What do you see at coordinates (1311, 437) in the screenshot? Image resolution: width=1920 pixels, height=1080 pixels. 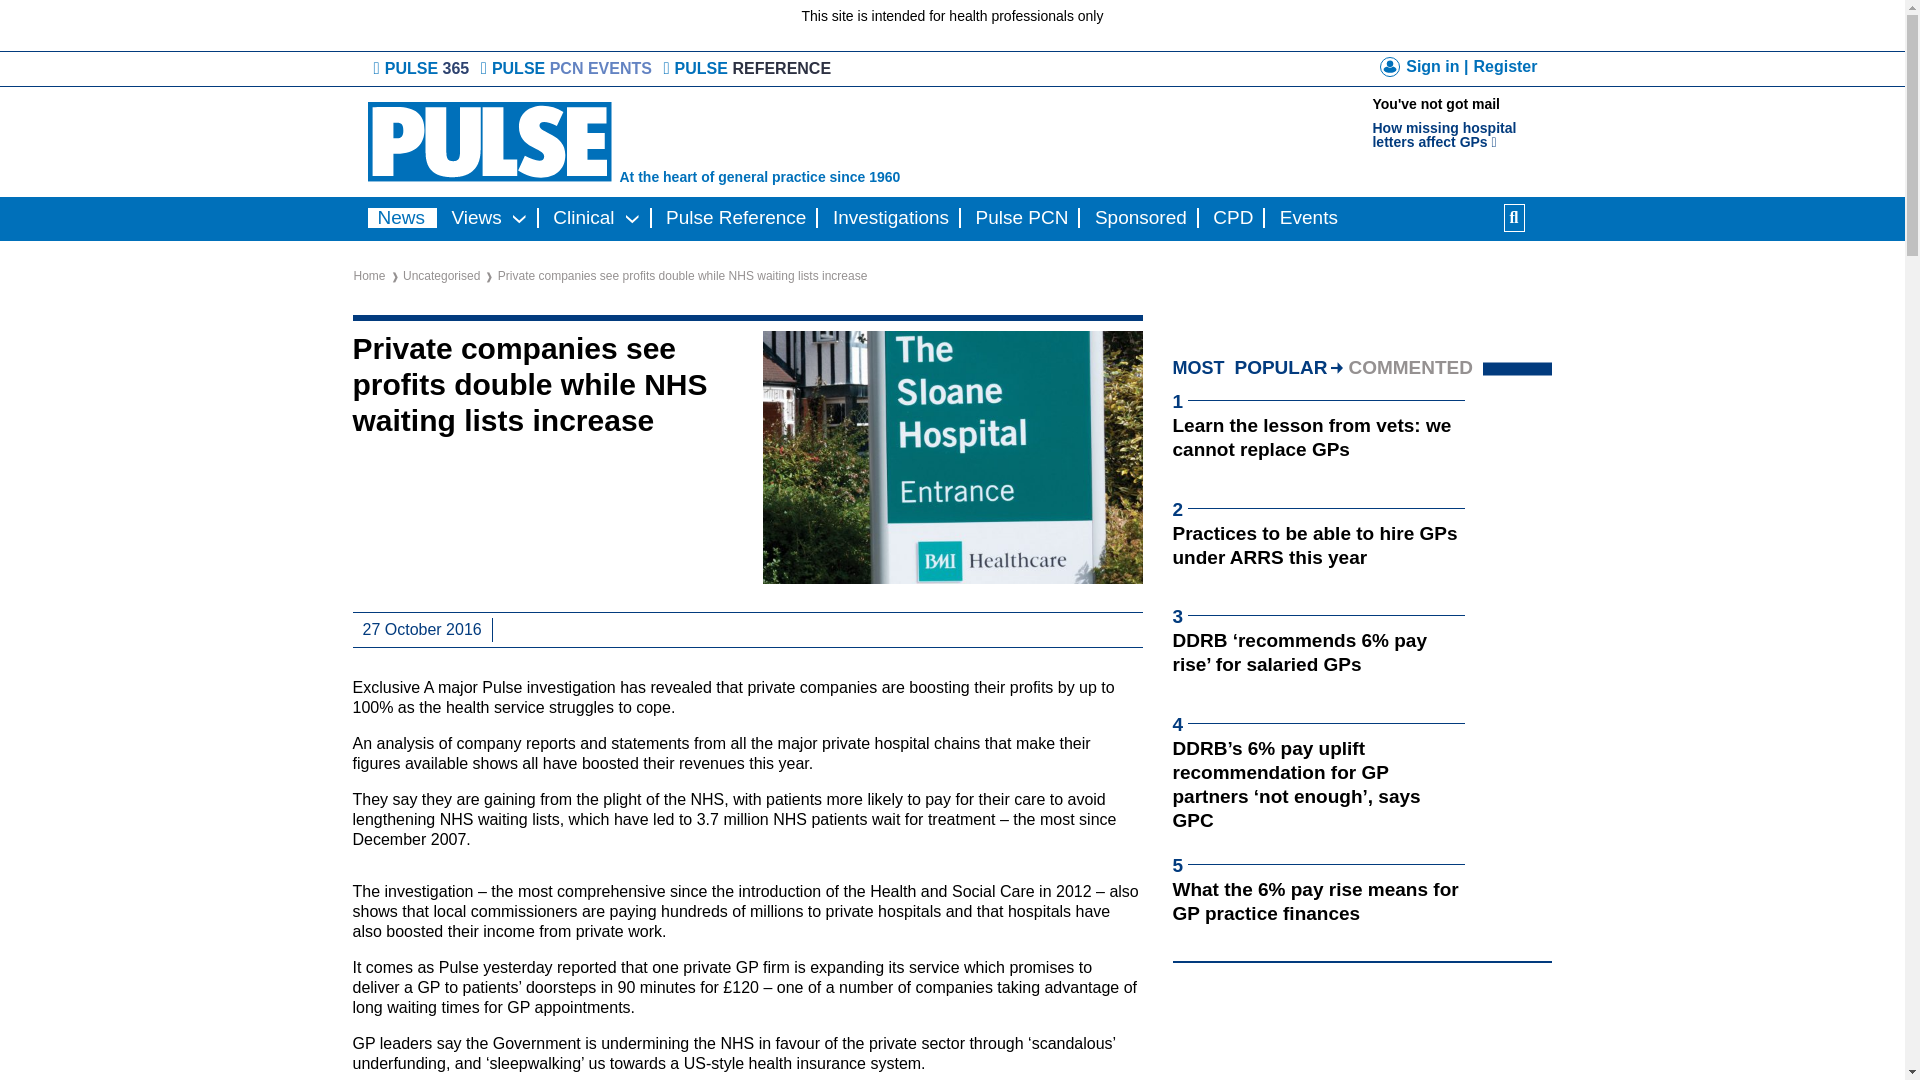 I see `CPD` at bounding box center [1311, 437].